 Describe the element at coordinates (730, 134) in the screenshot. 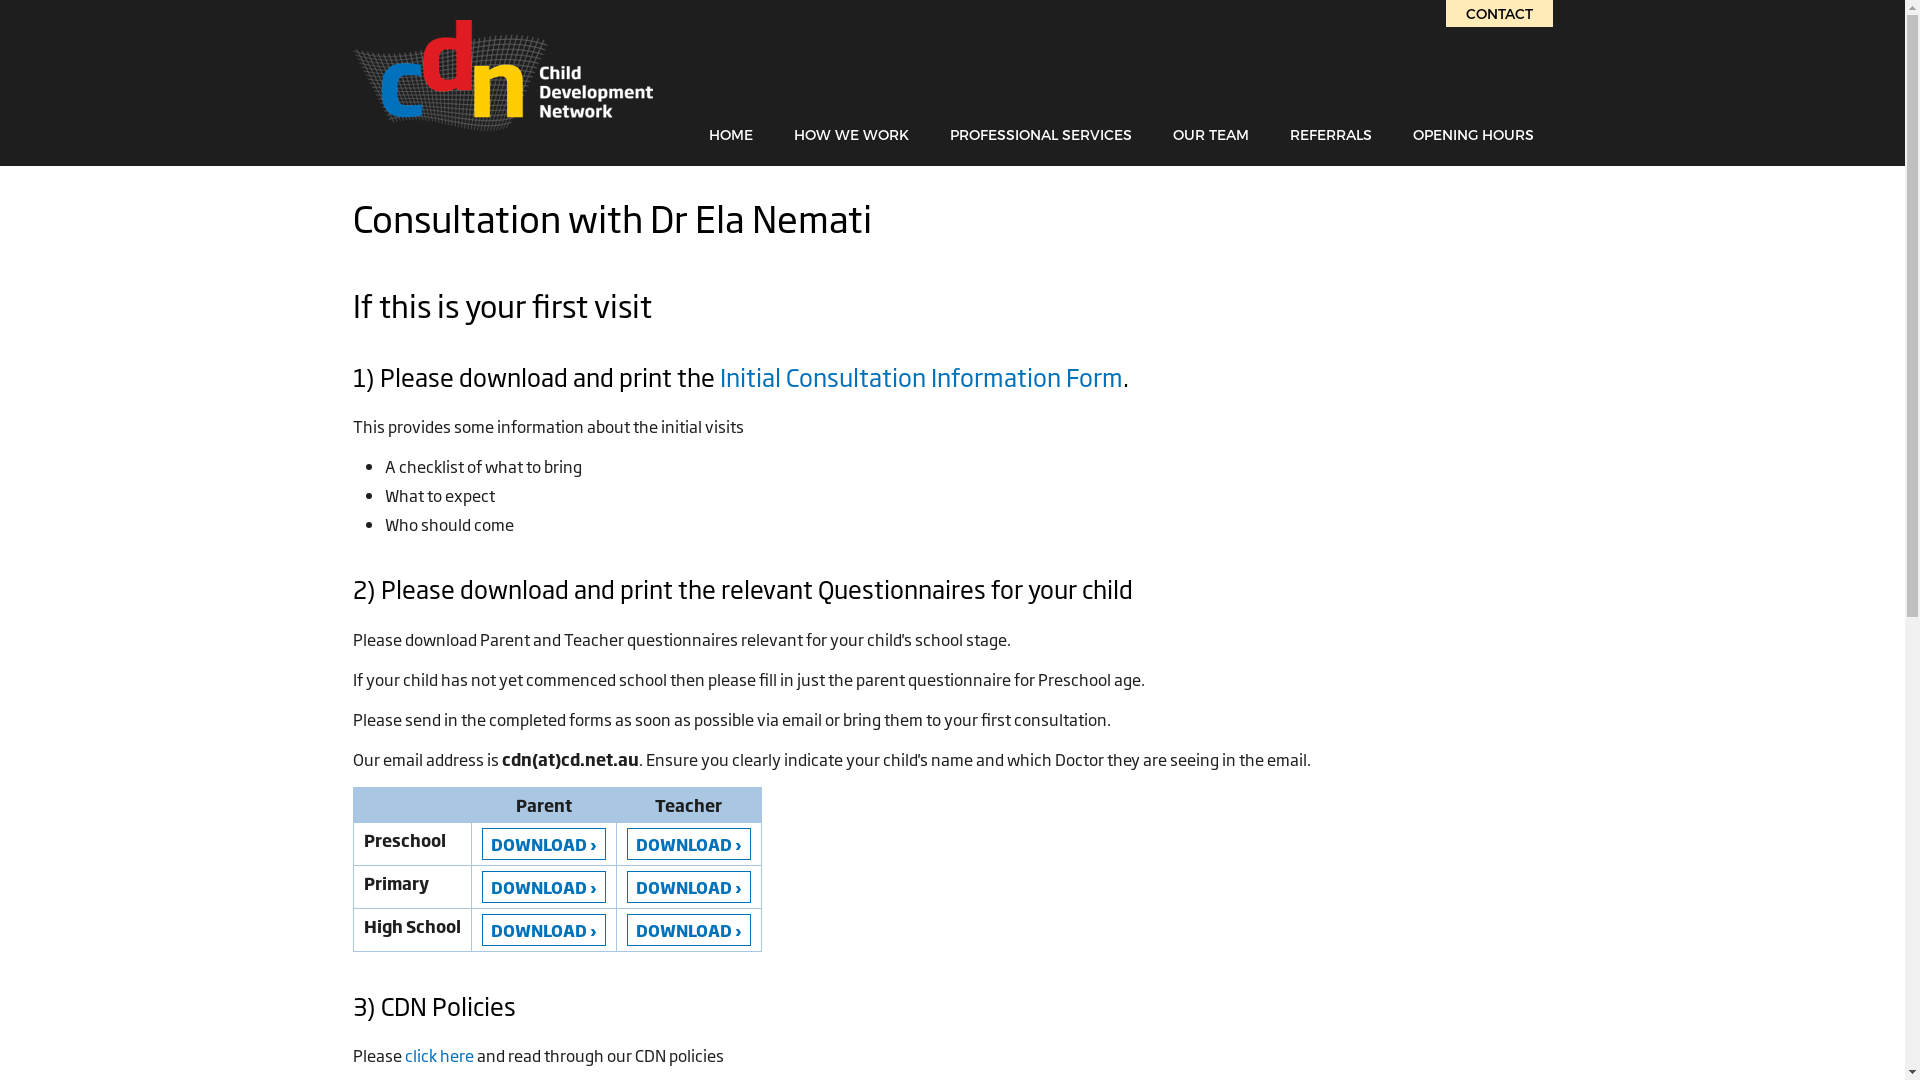

I see `HOME` at that location.